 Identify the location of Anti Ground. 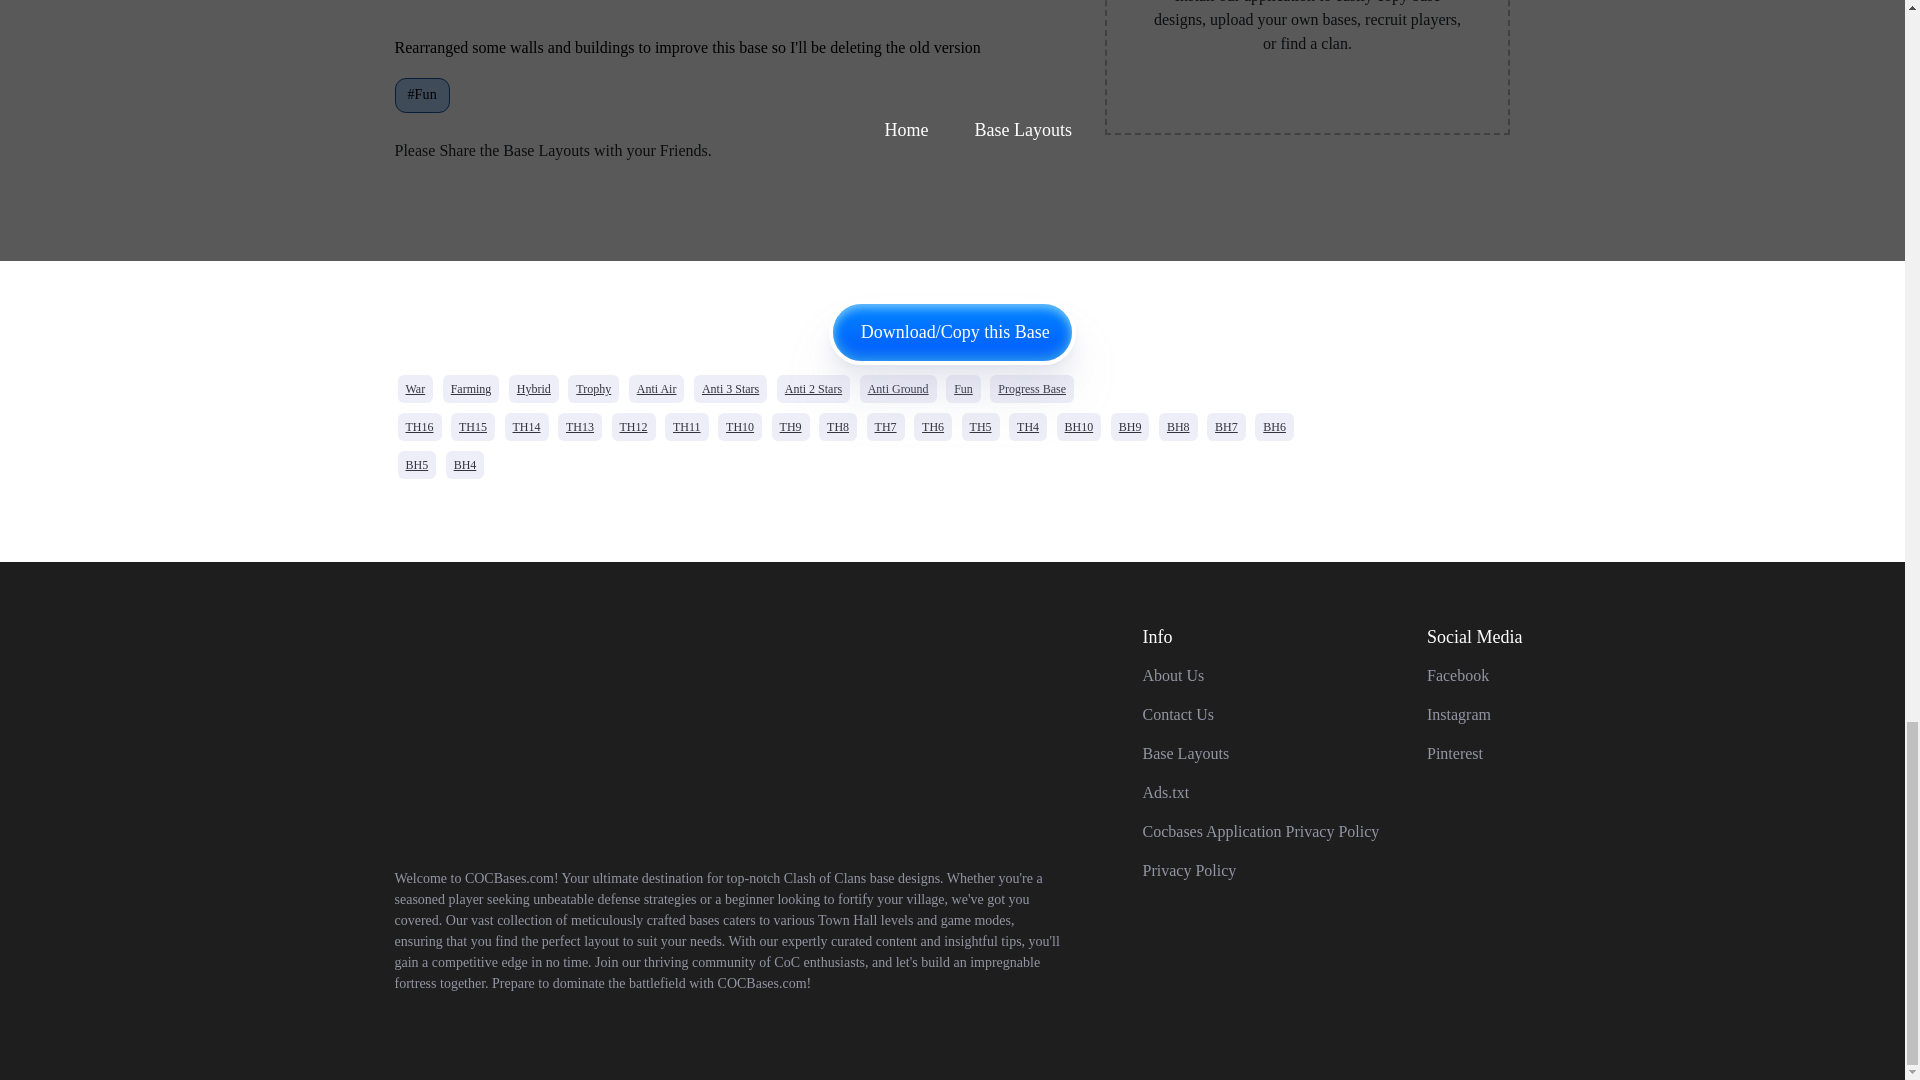
(898, 388).